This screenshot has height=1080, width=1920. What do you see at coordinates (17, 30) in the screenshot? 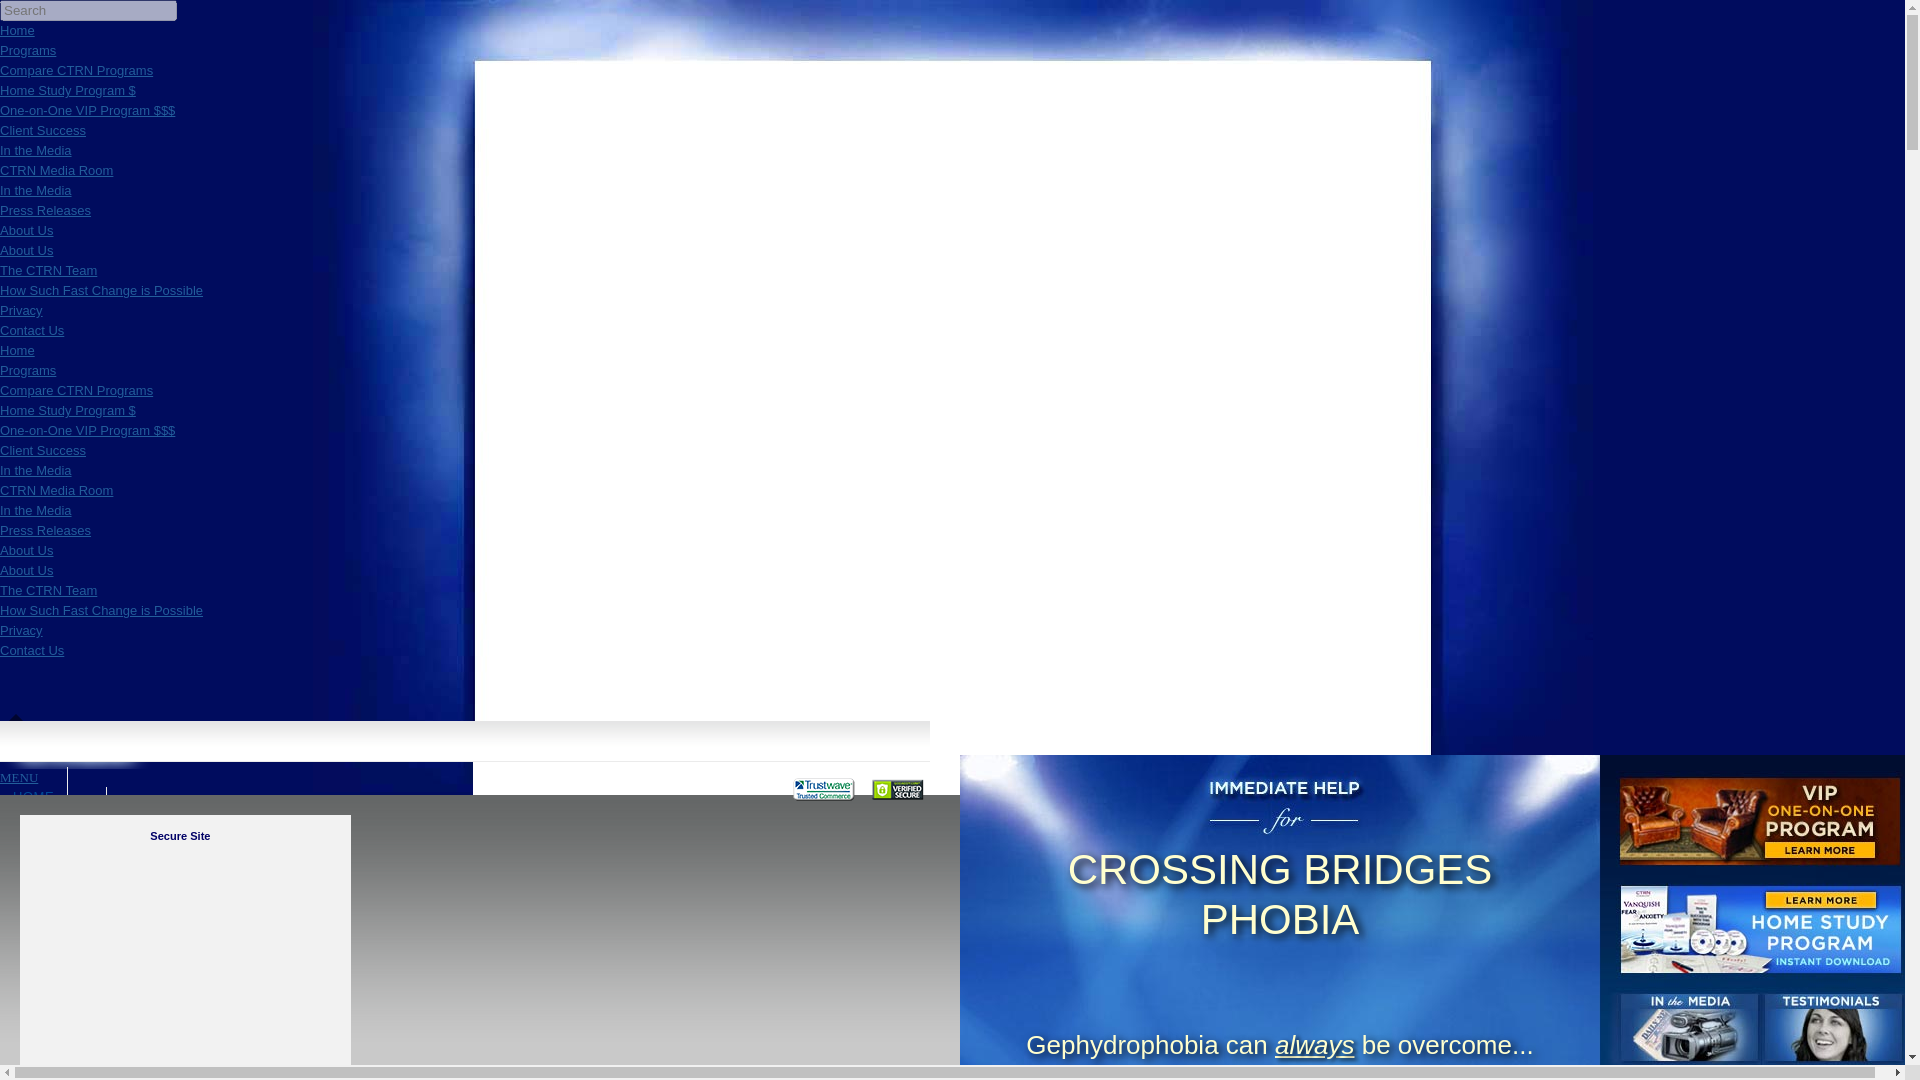
I see `Home` at bounding box center [17, 30].